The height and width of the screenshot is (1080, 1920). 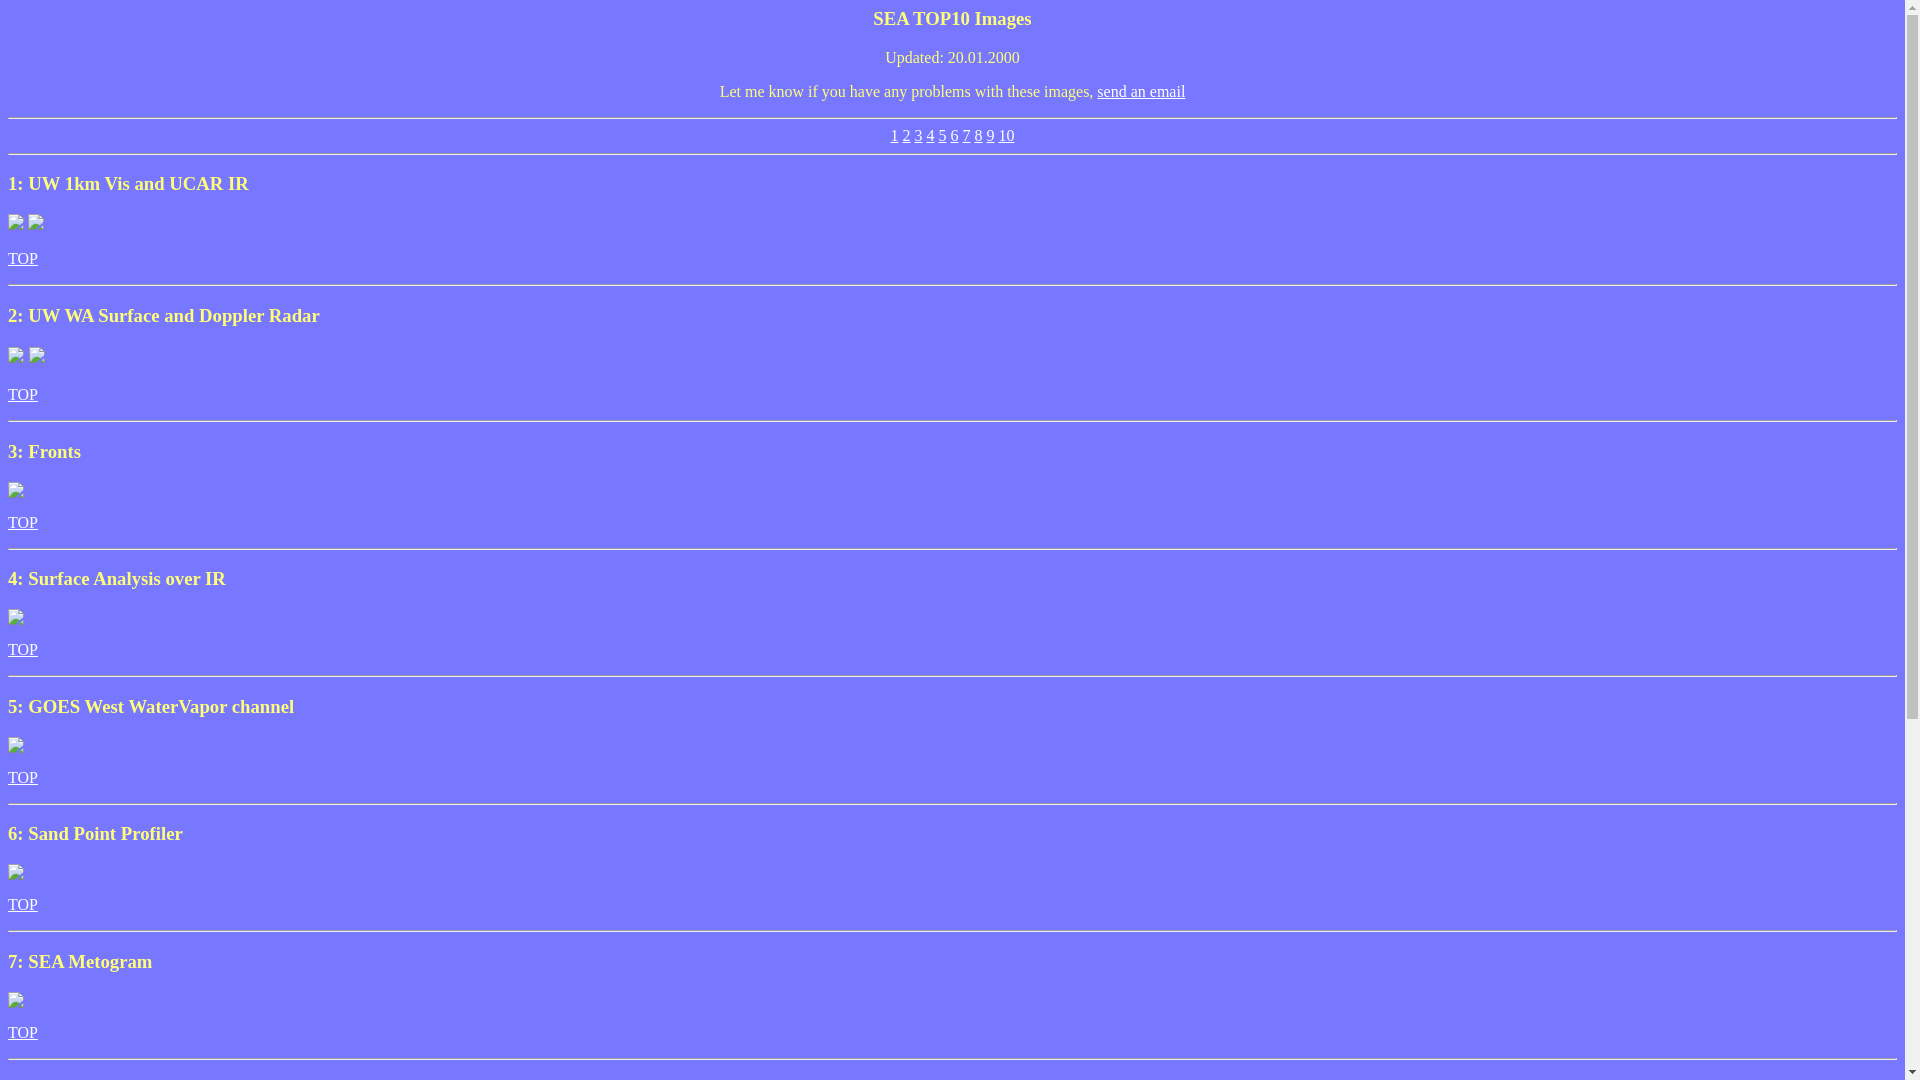 I want to click on 4, so click(x=930, y=136).